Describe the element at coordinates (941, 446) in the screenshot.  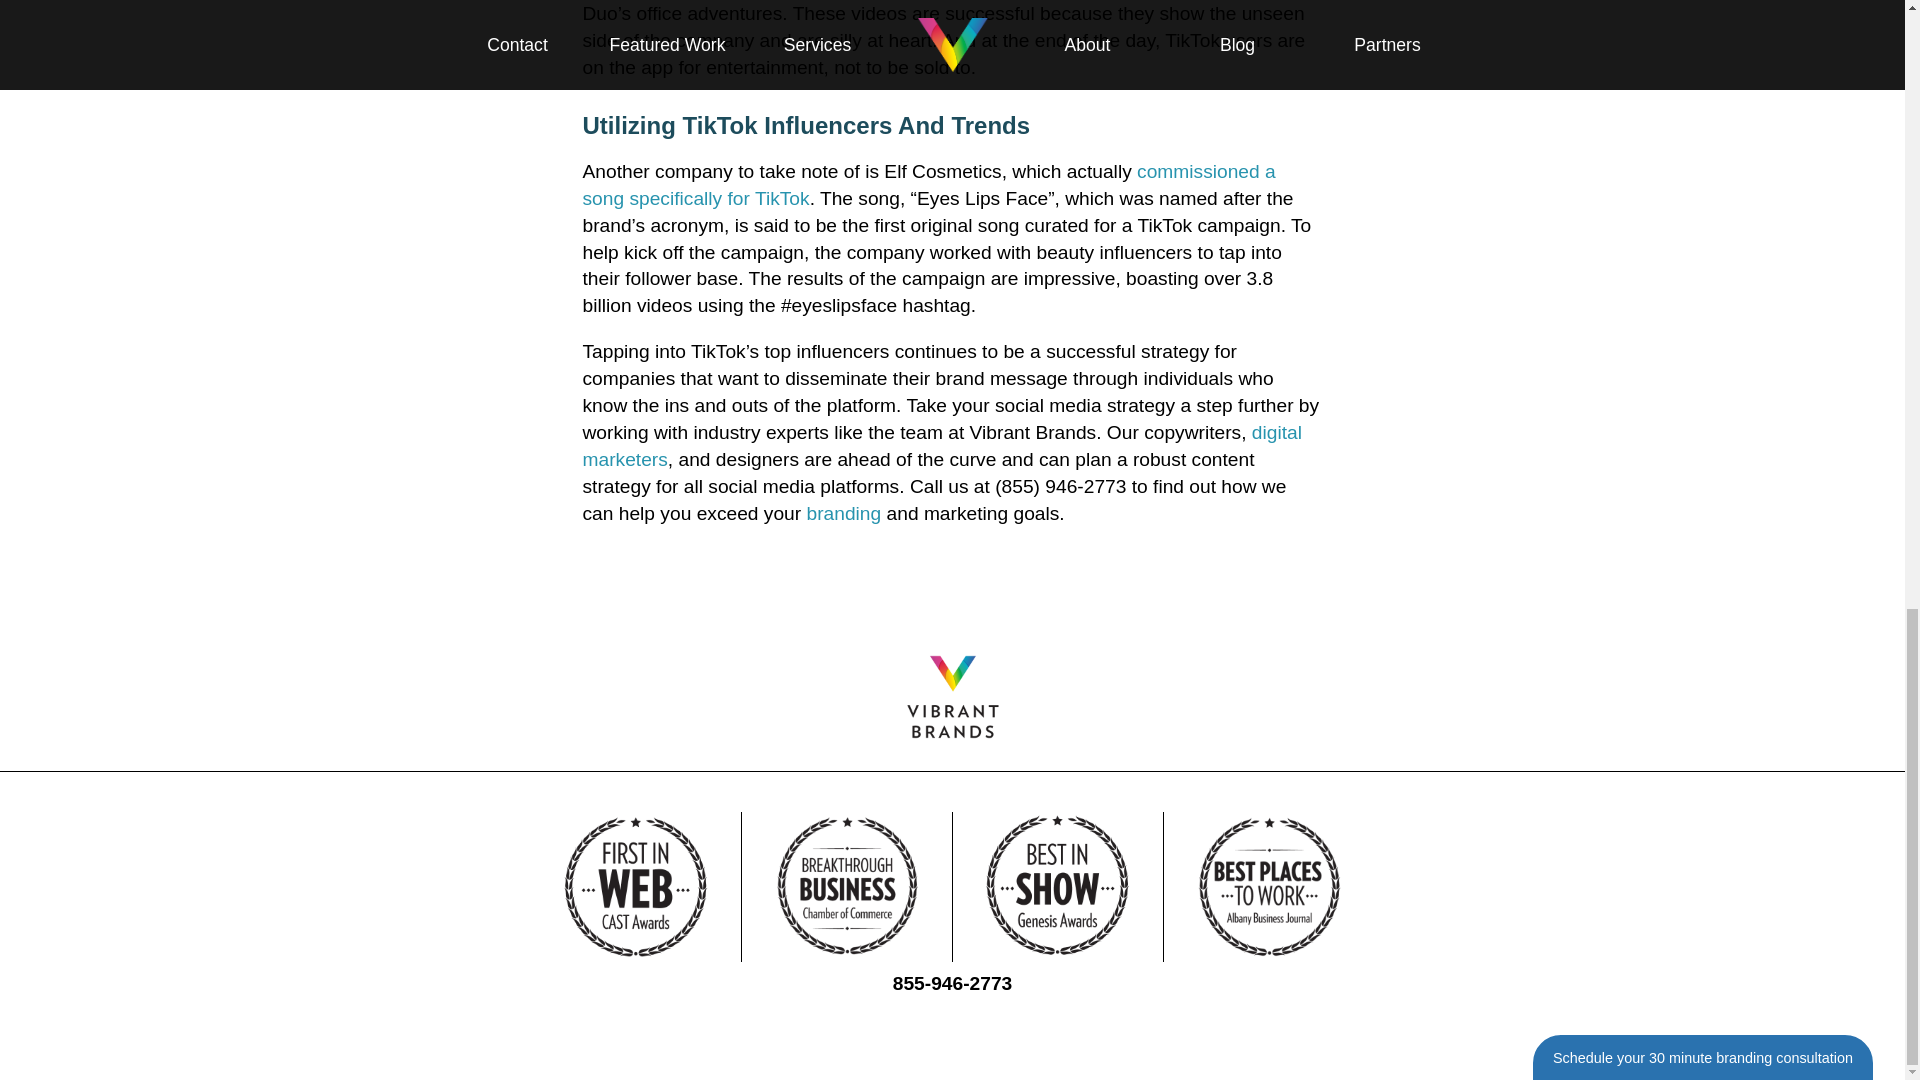
I see `digital marketers` at that location.